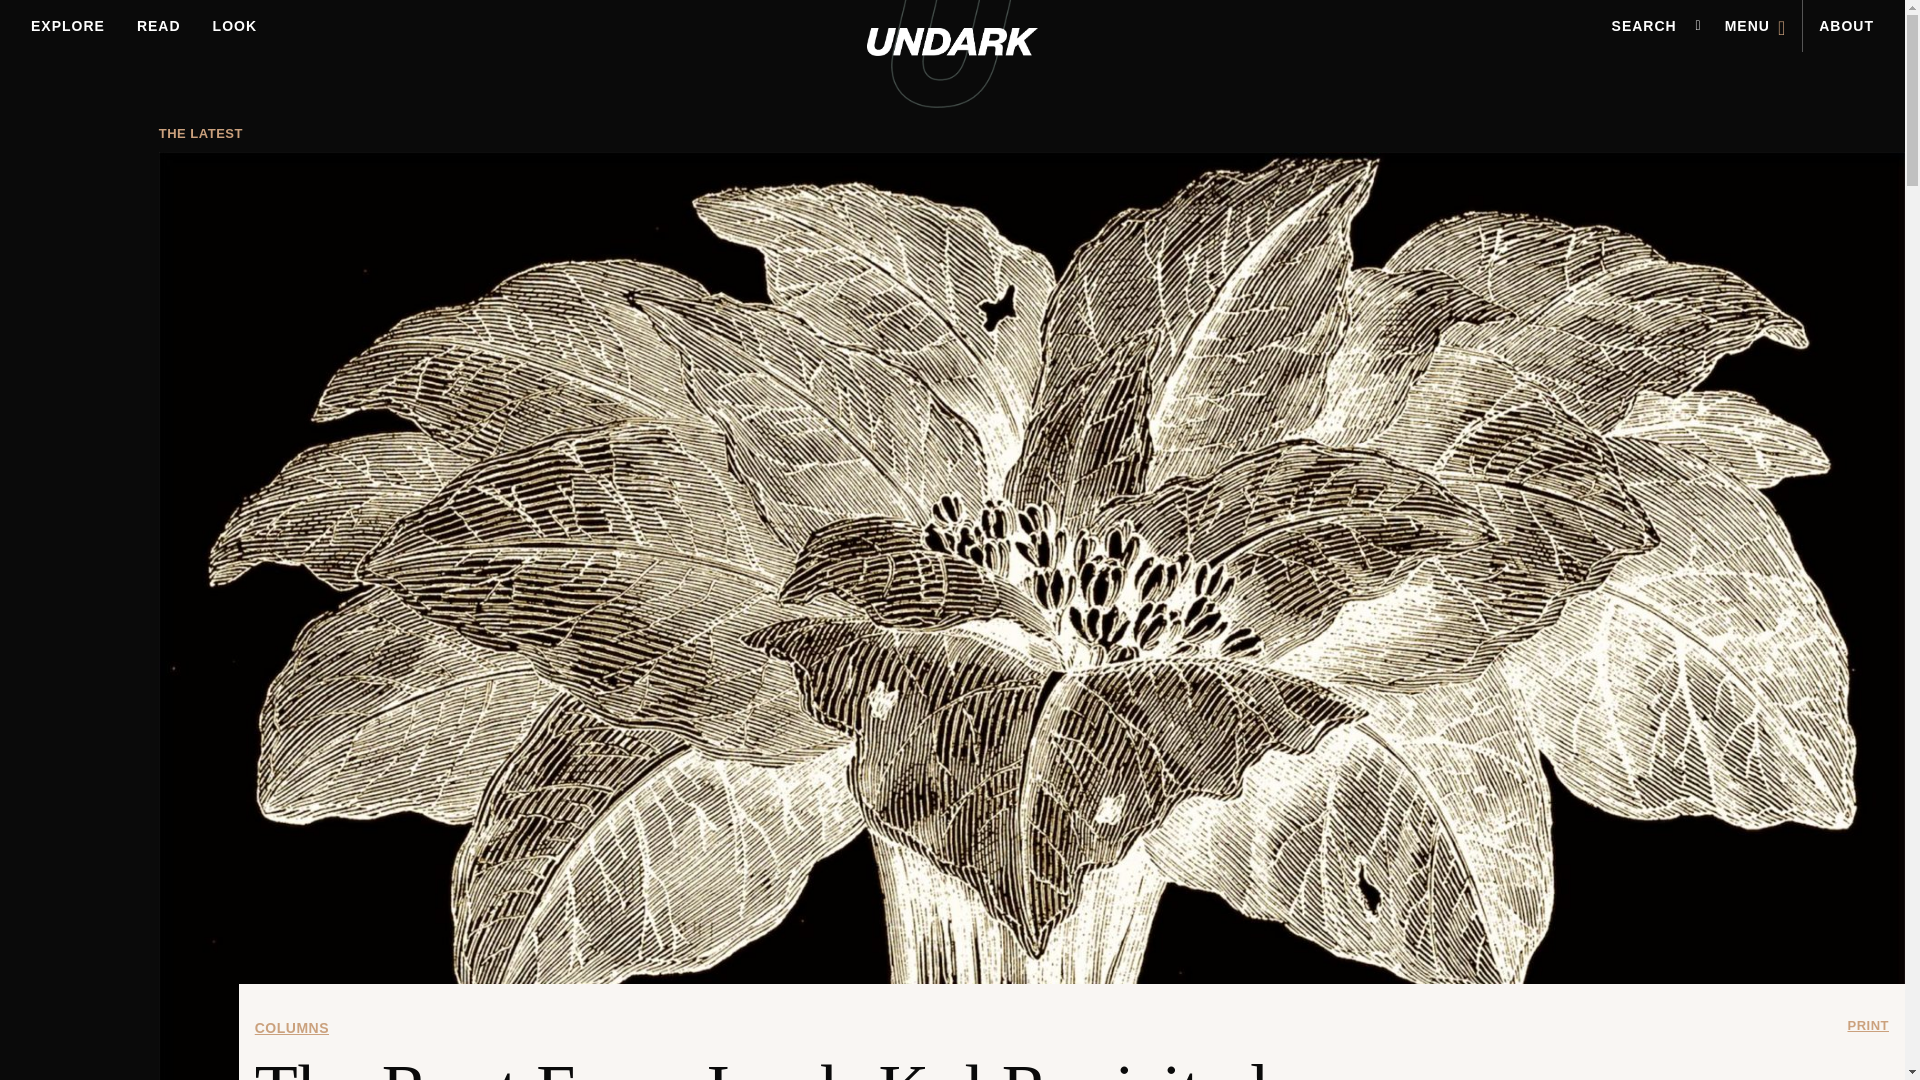 This screenshot has height=1080, width=1920. What do you see at coordinates (234, 26) in the screenshot?
I see `LOOK` at bounding box center [234, 26].